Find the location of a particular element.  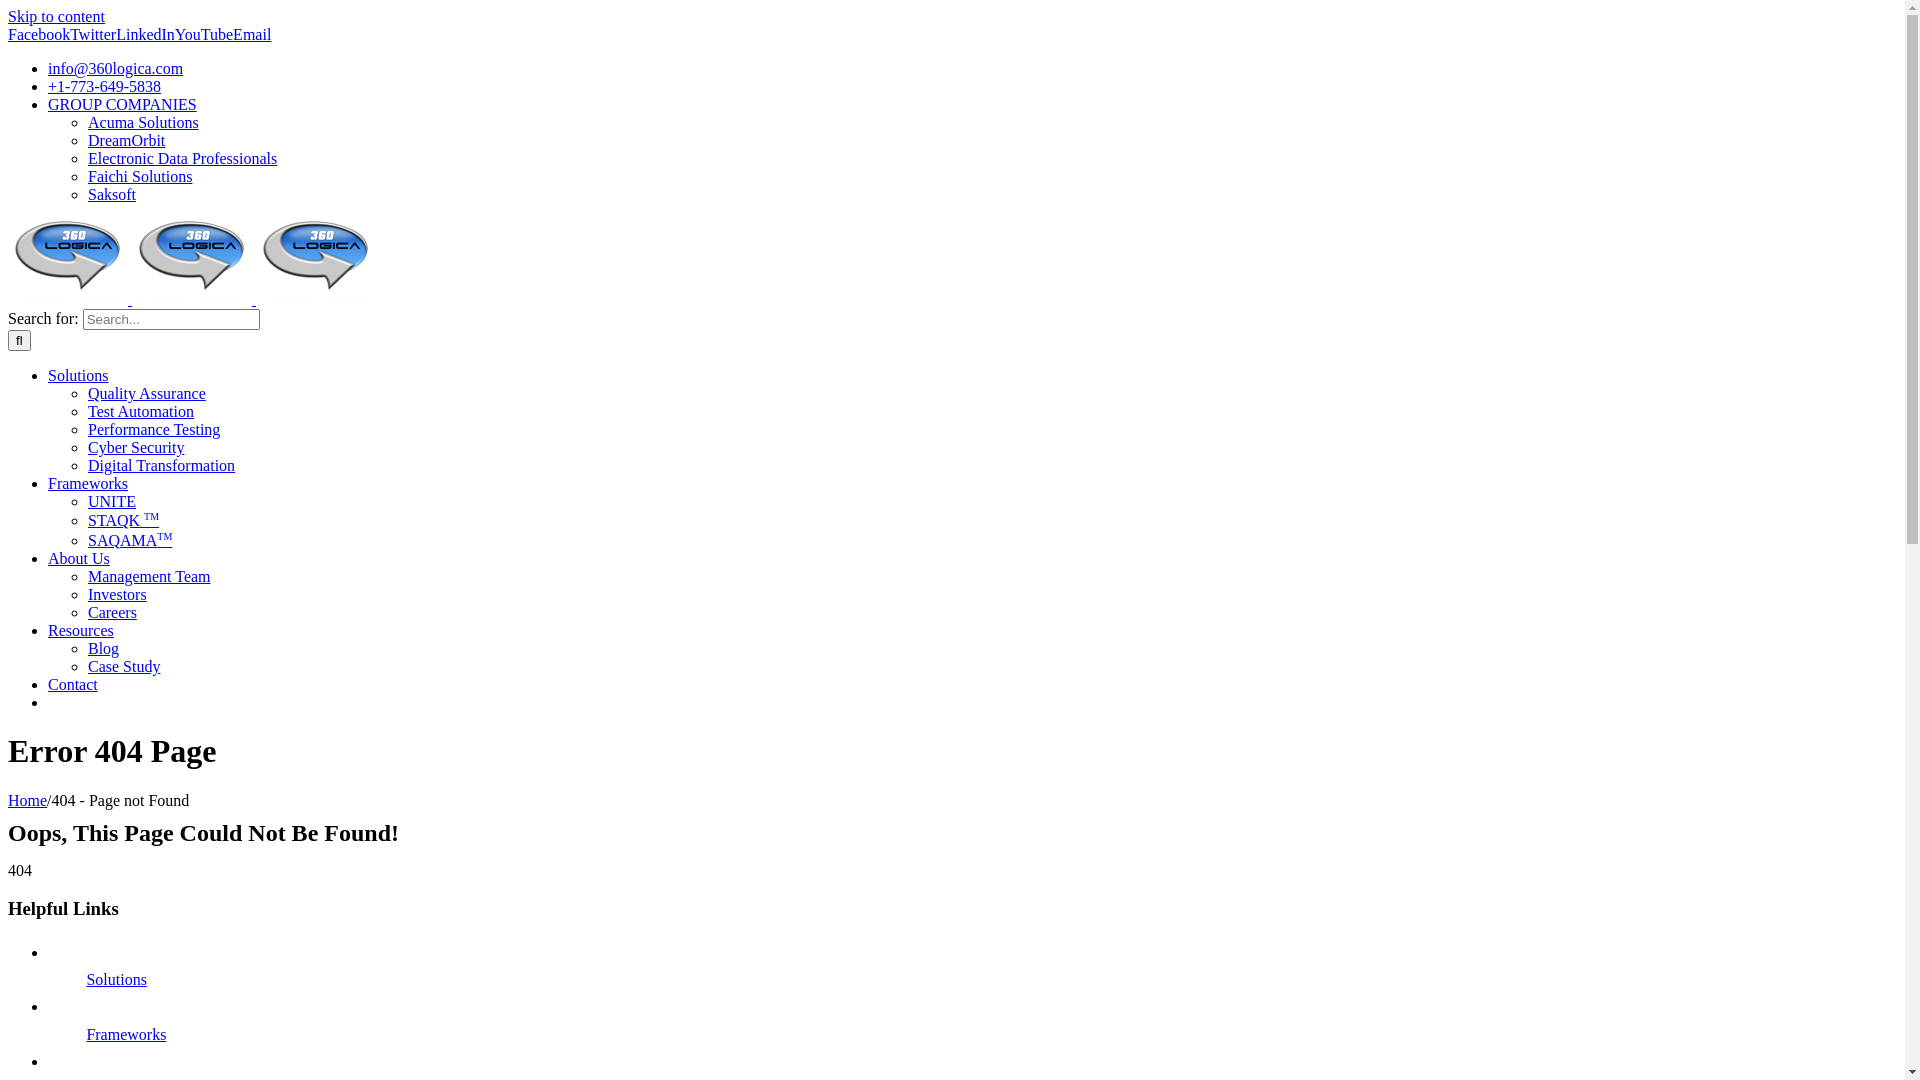

SAQAMATM is located at coordinates (130, 540).